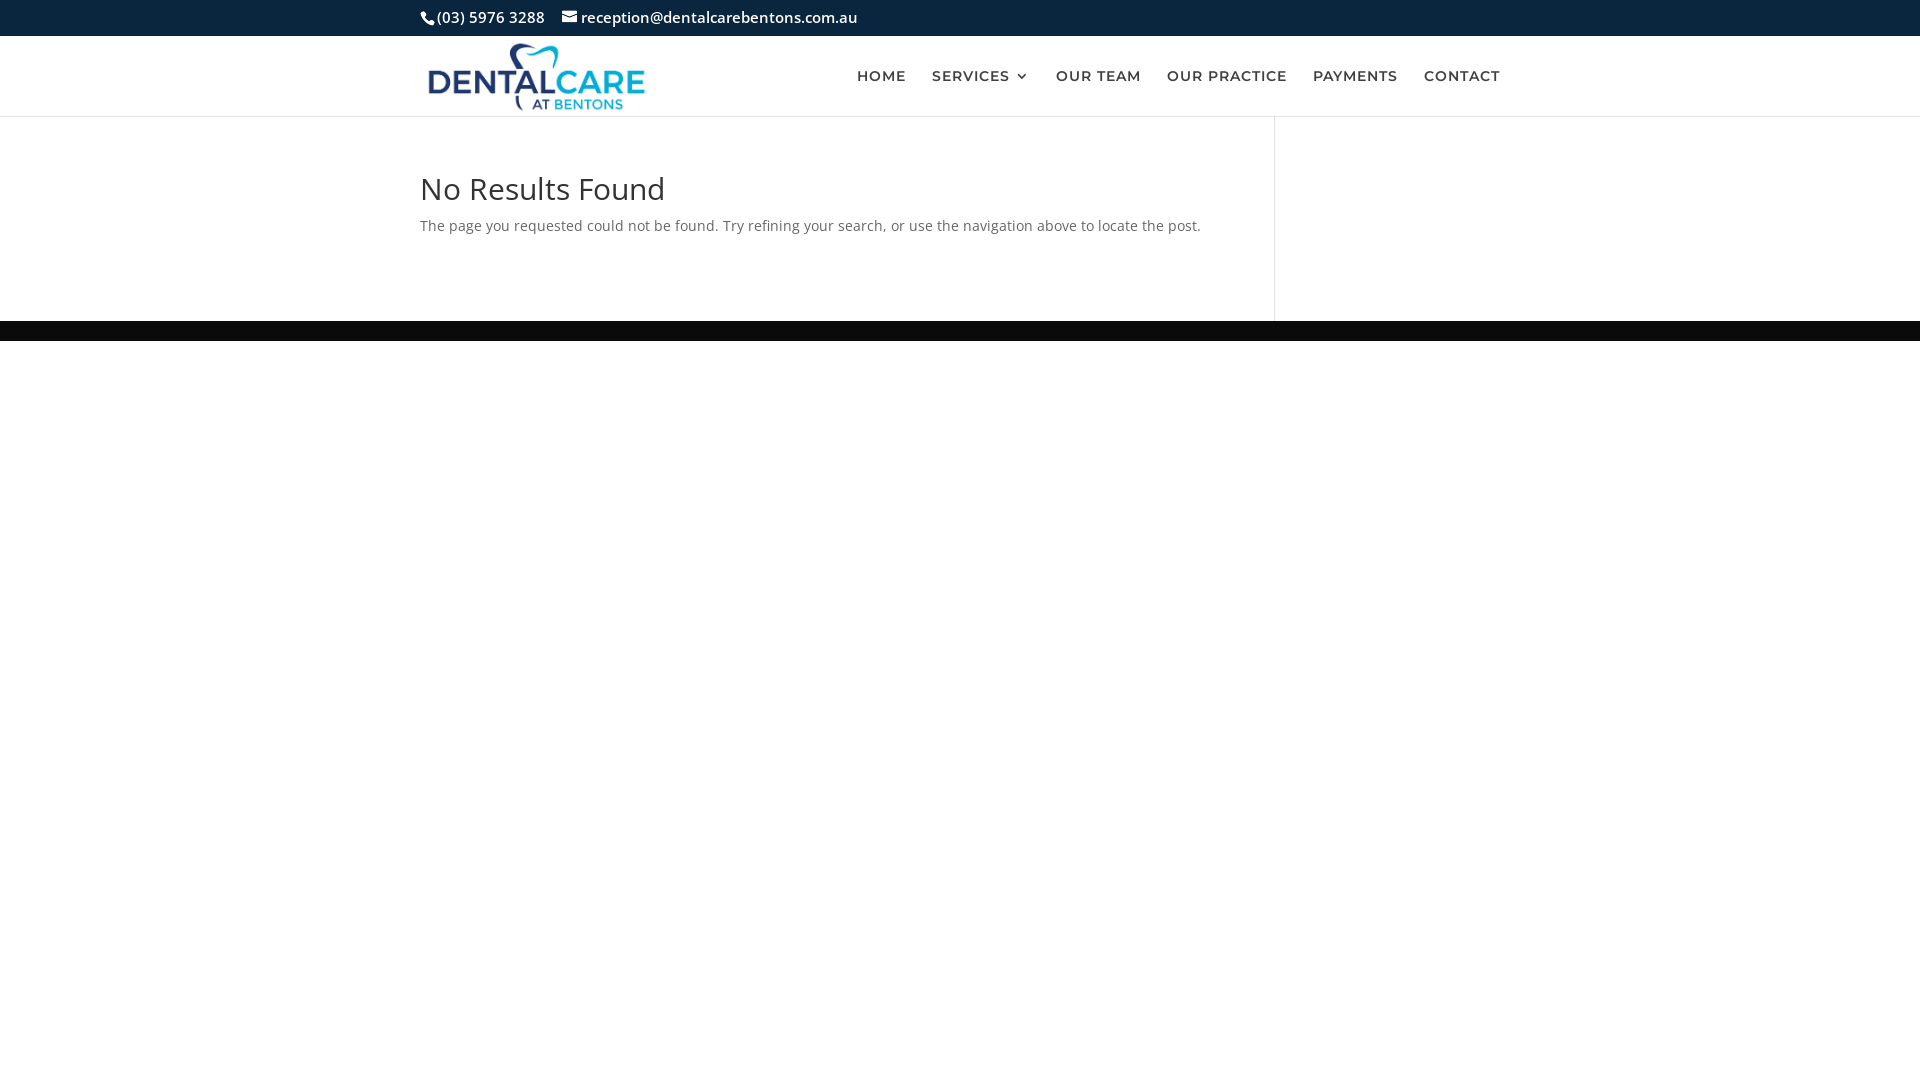  Describe the element at coordinates (882, 92) in the screenshot. I see `HOME` at that location.